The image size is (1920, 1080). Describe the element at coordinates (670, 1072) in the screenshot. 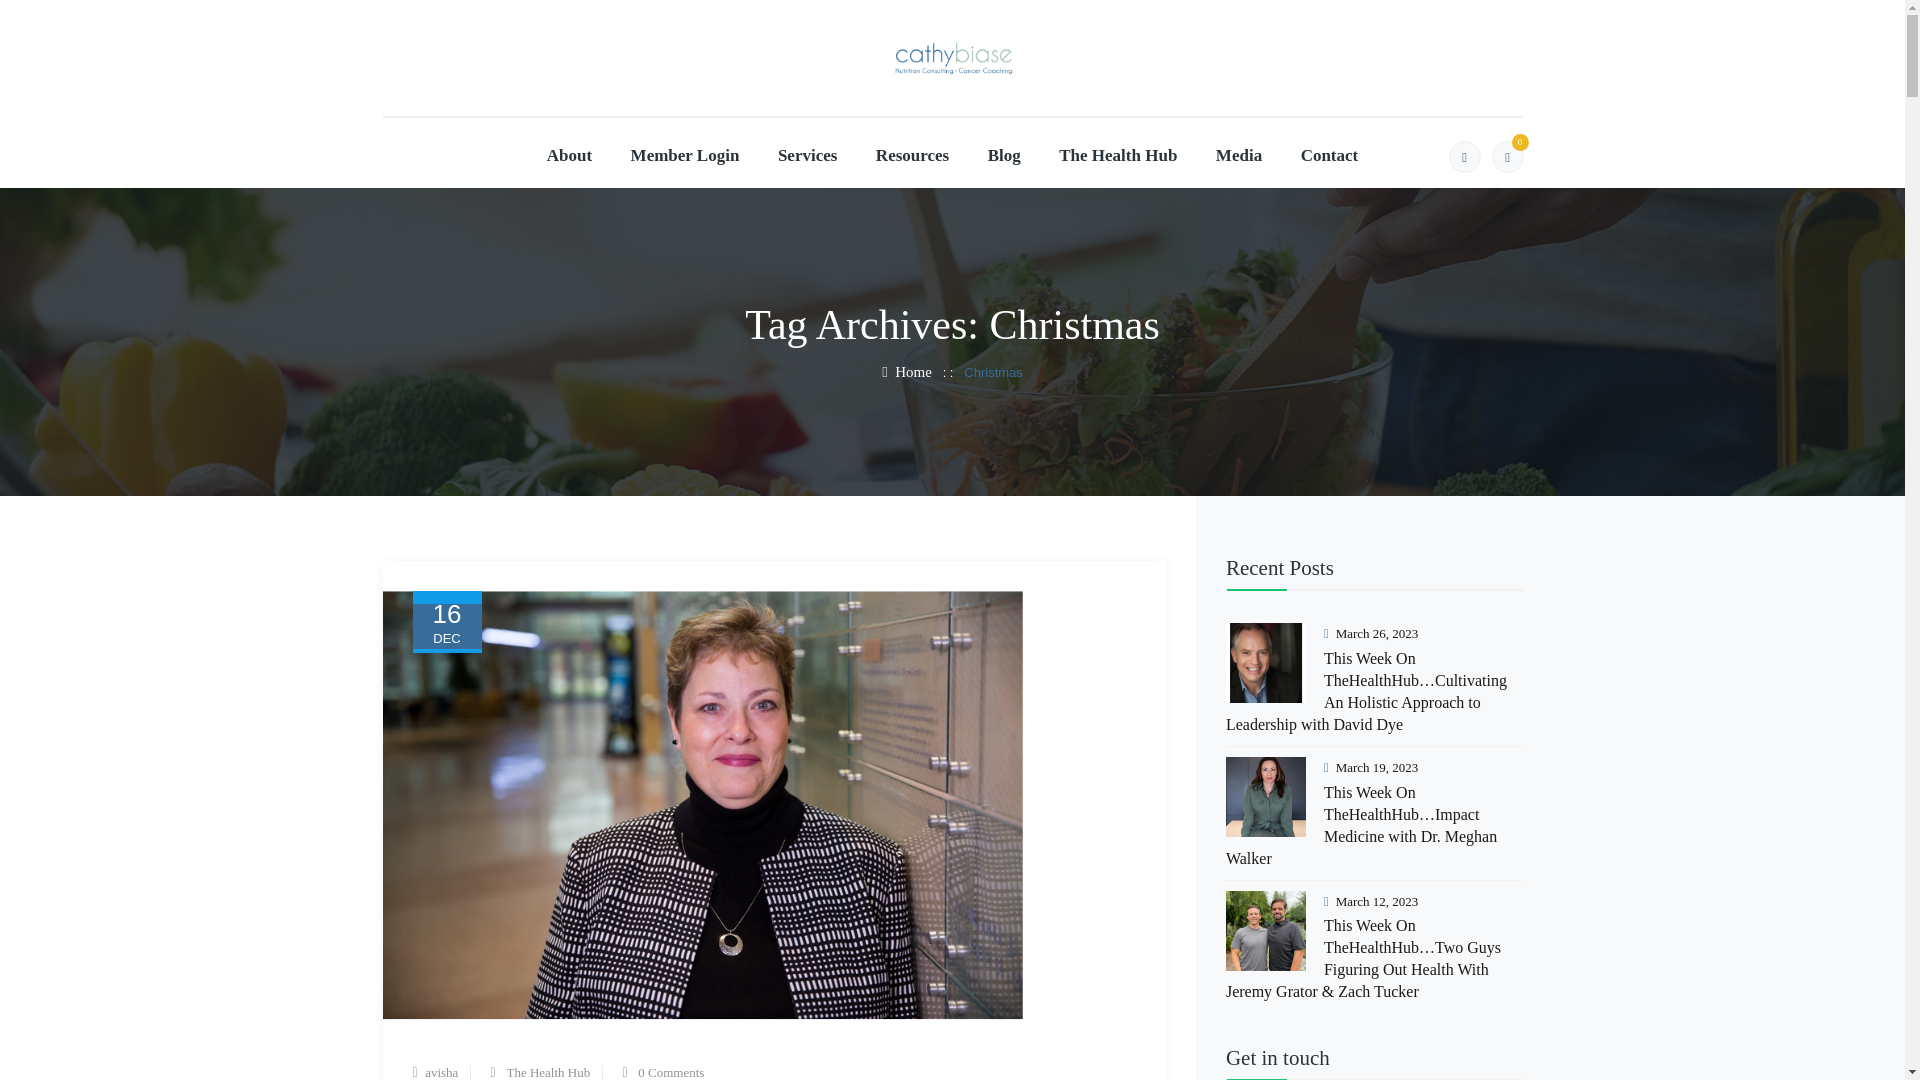

I see `0 Comments` at that location.